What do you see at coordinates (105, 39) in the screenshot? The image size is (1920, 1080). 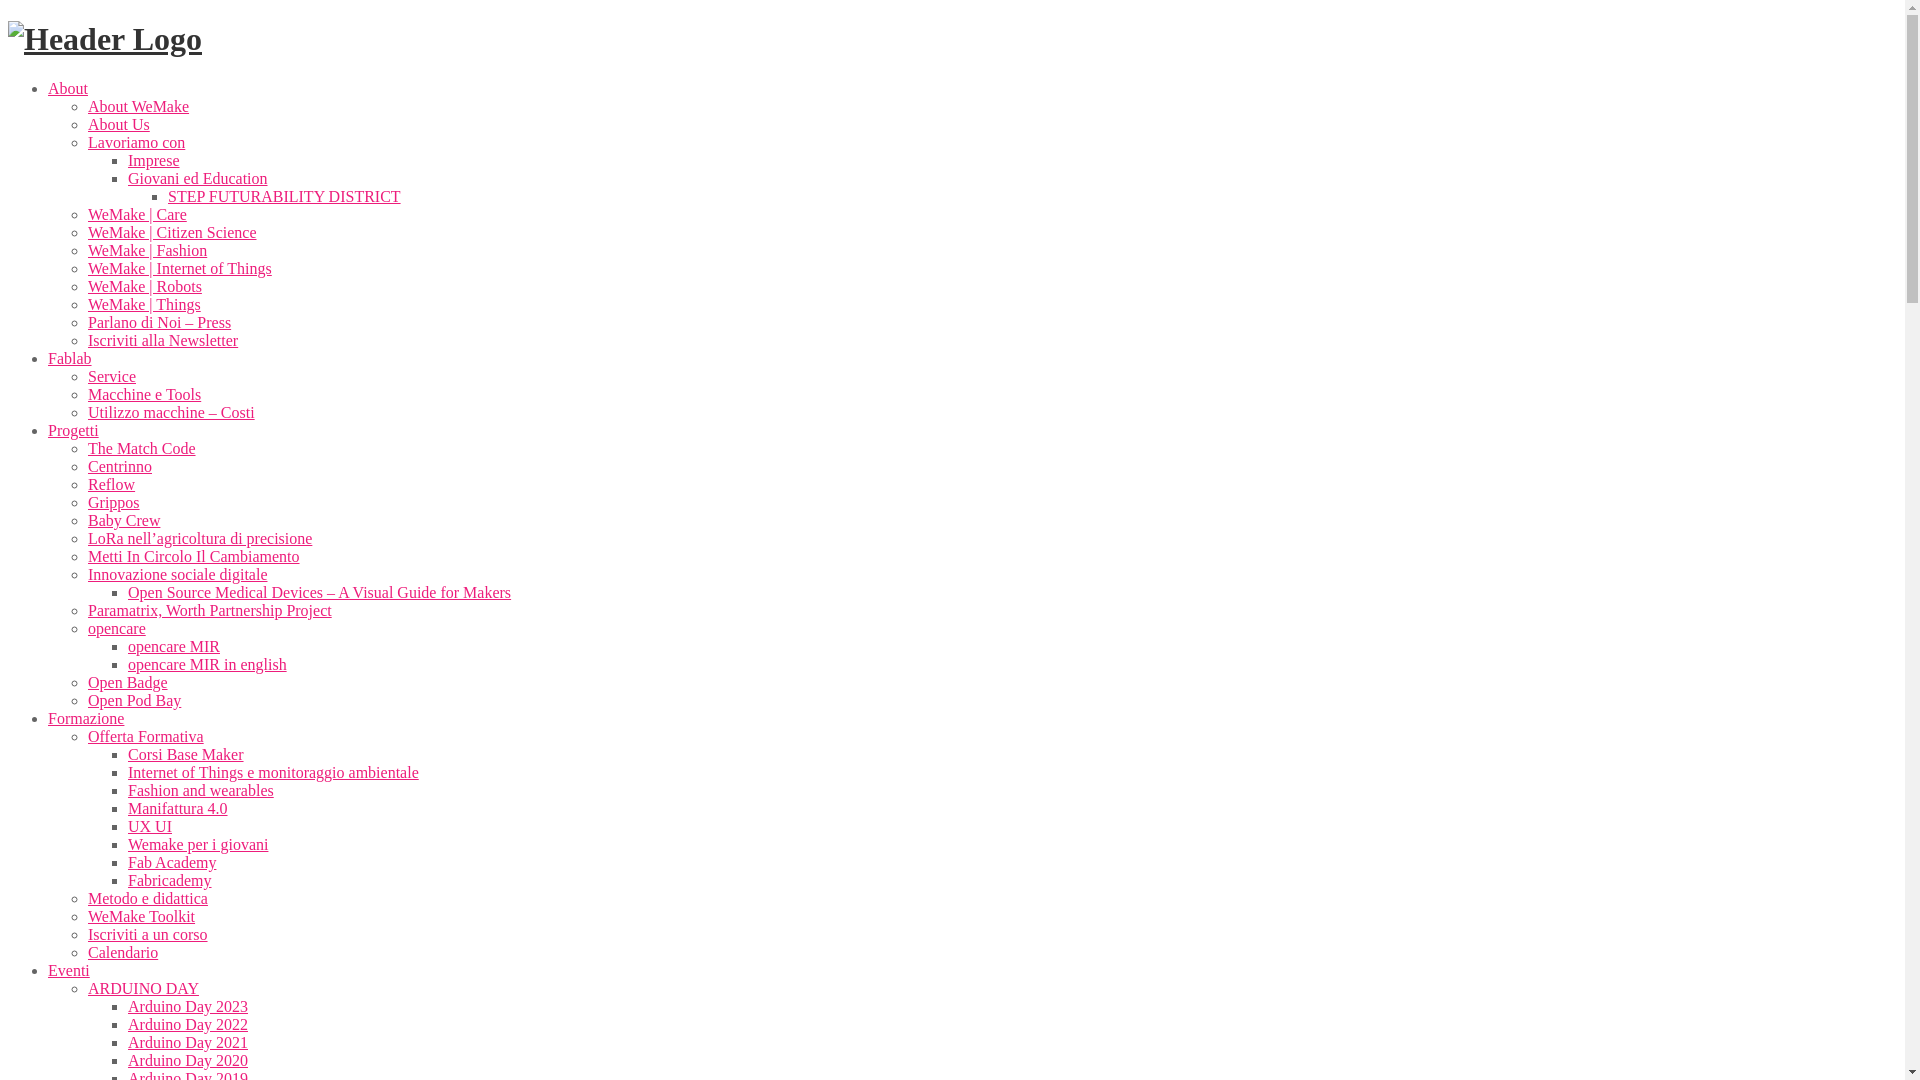 I see `WeMake | Makerspace Fablab` at bounding box center [105, 39].